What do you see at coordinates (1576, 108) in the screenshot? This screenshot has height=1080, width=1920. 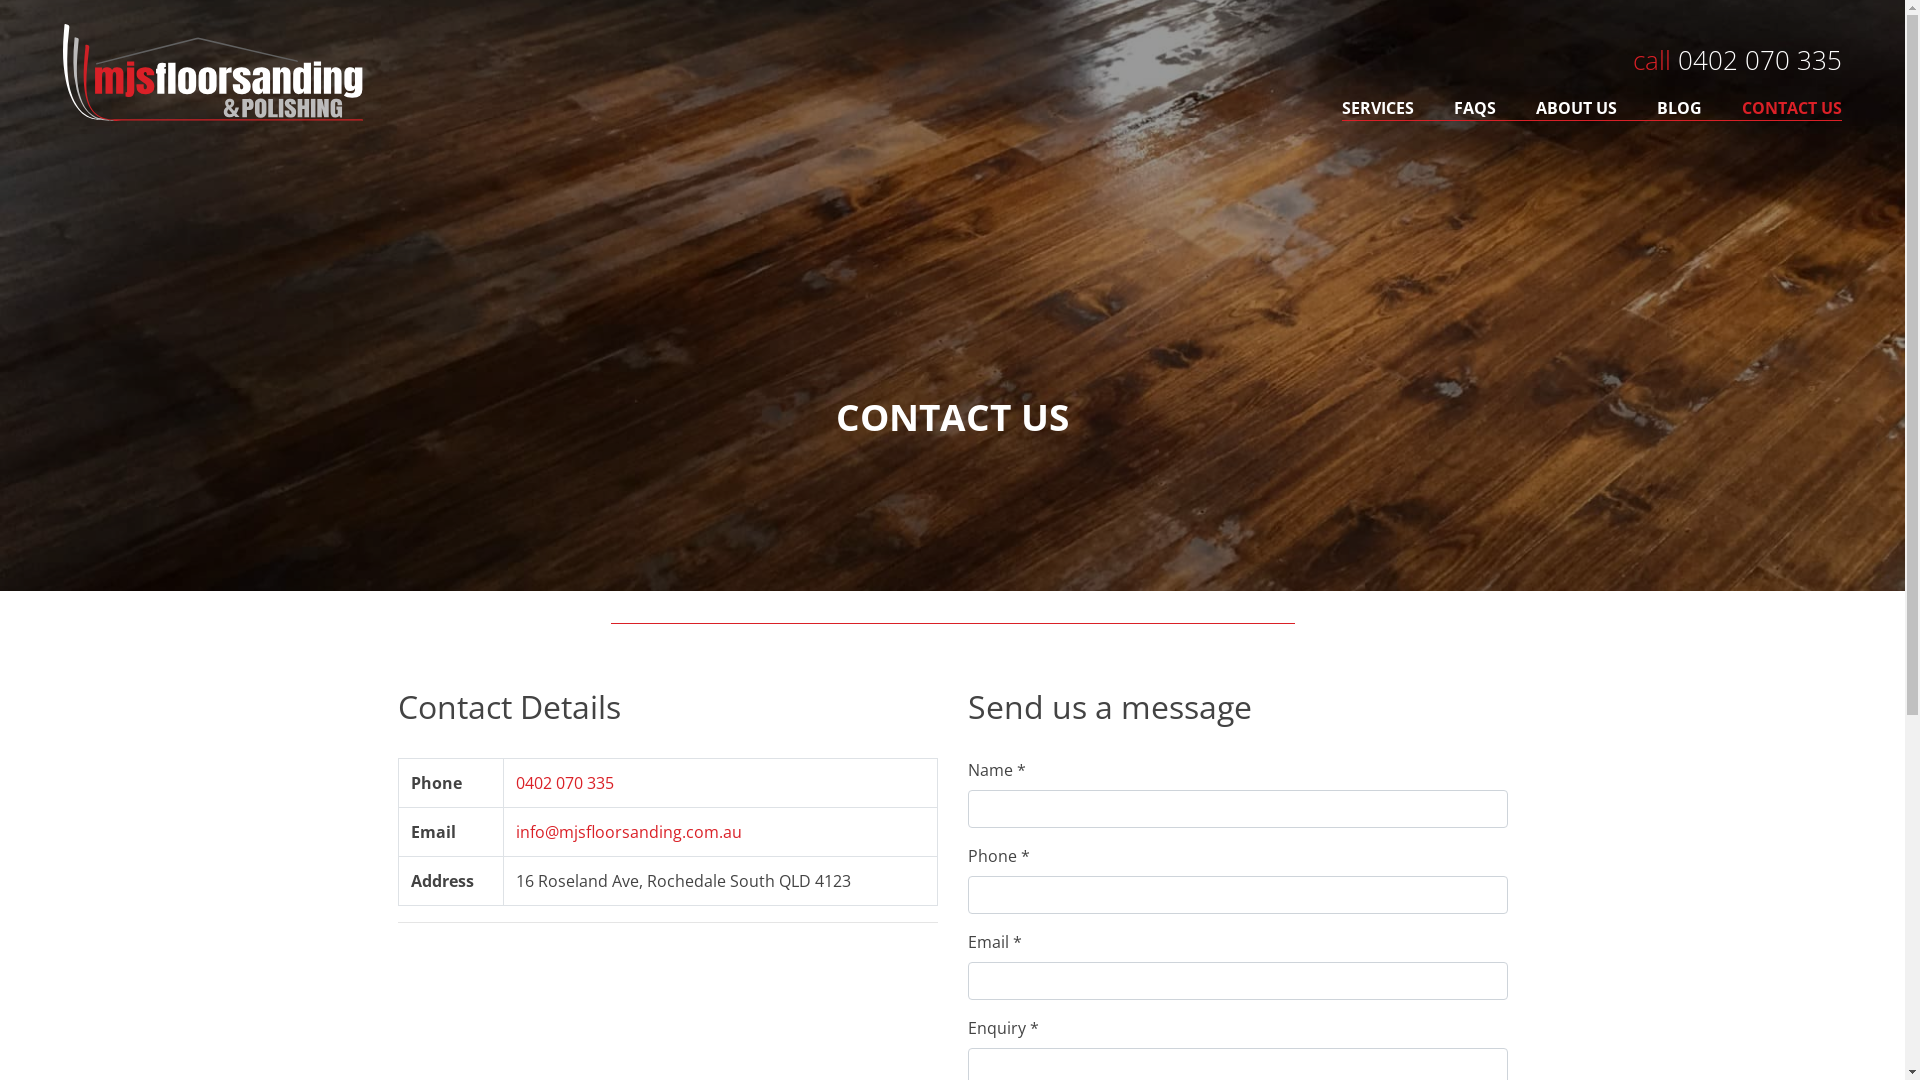 I see `ABOUT US` at bounding box center [1576, 108].